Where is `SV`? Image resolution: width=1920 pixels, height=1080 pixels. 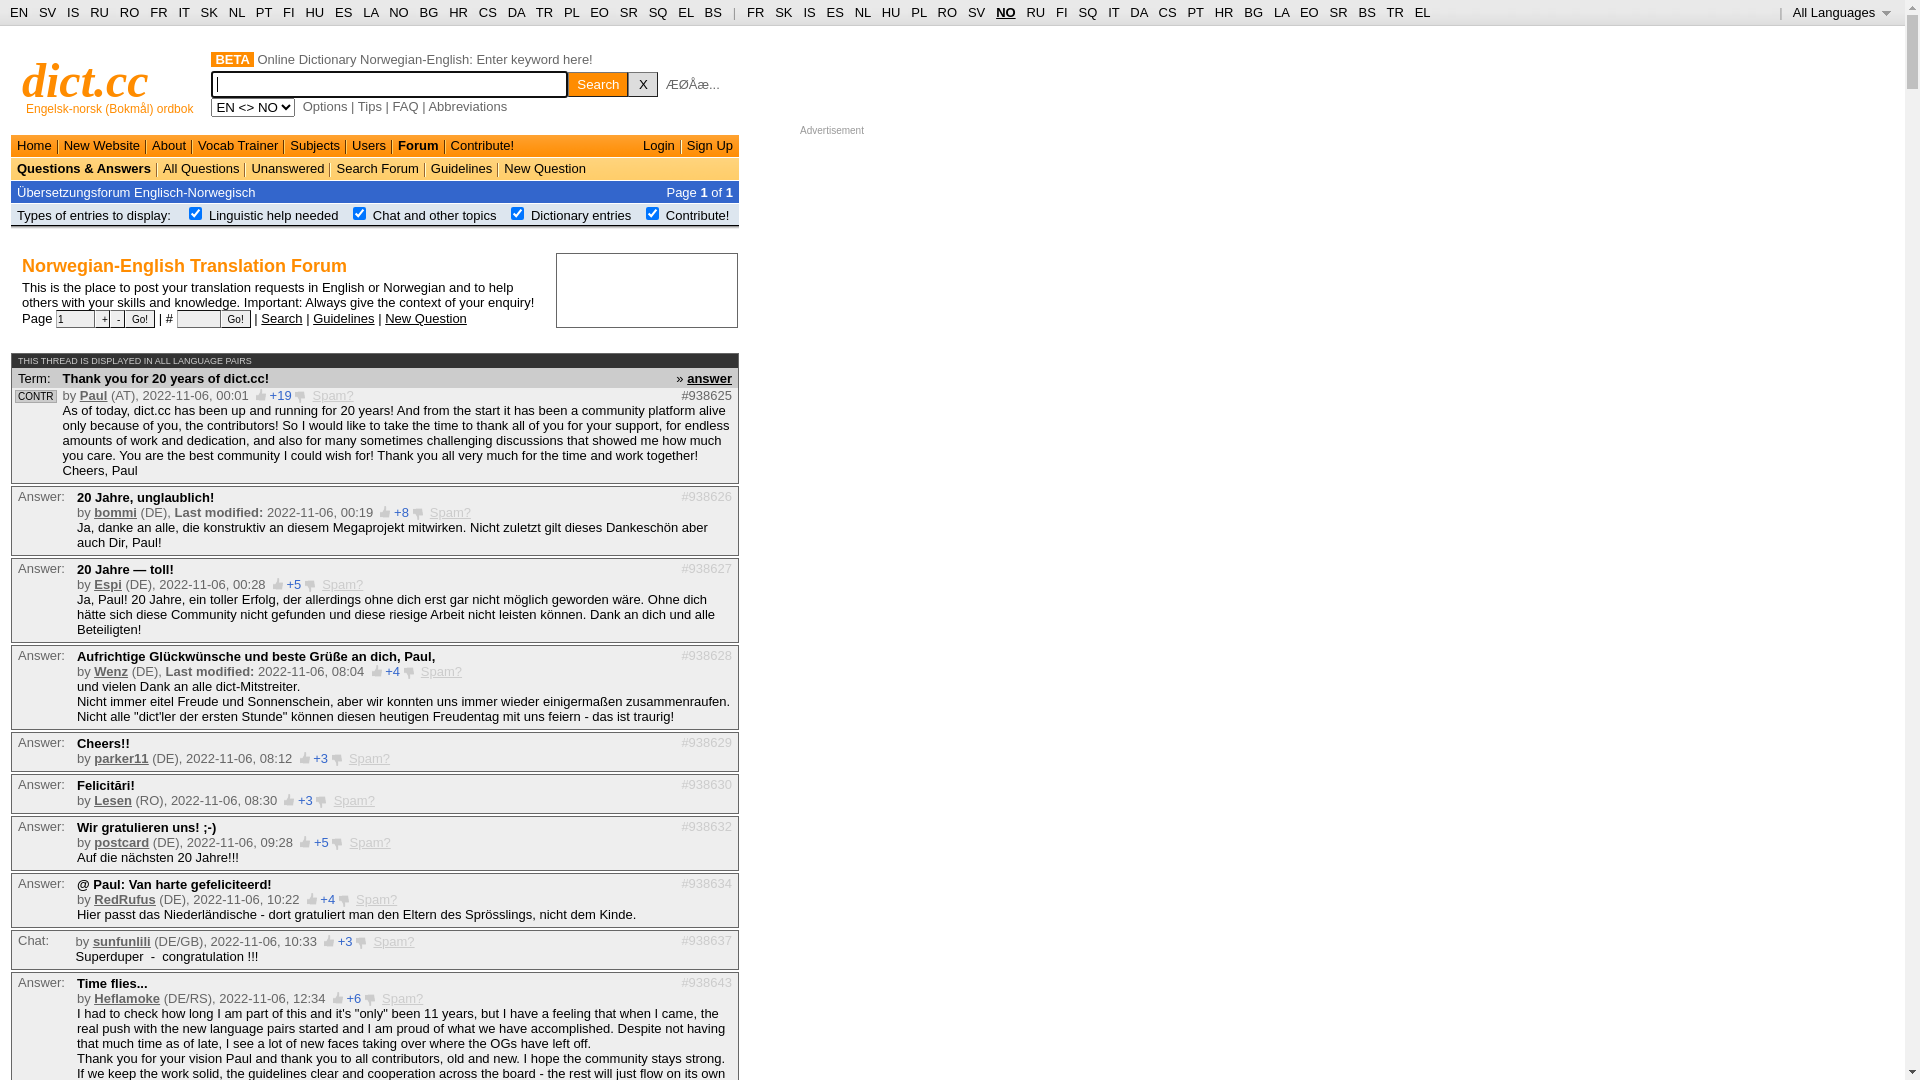 SV is located at coordinates (48, 12).